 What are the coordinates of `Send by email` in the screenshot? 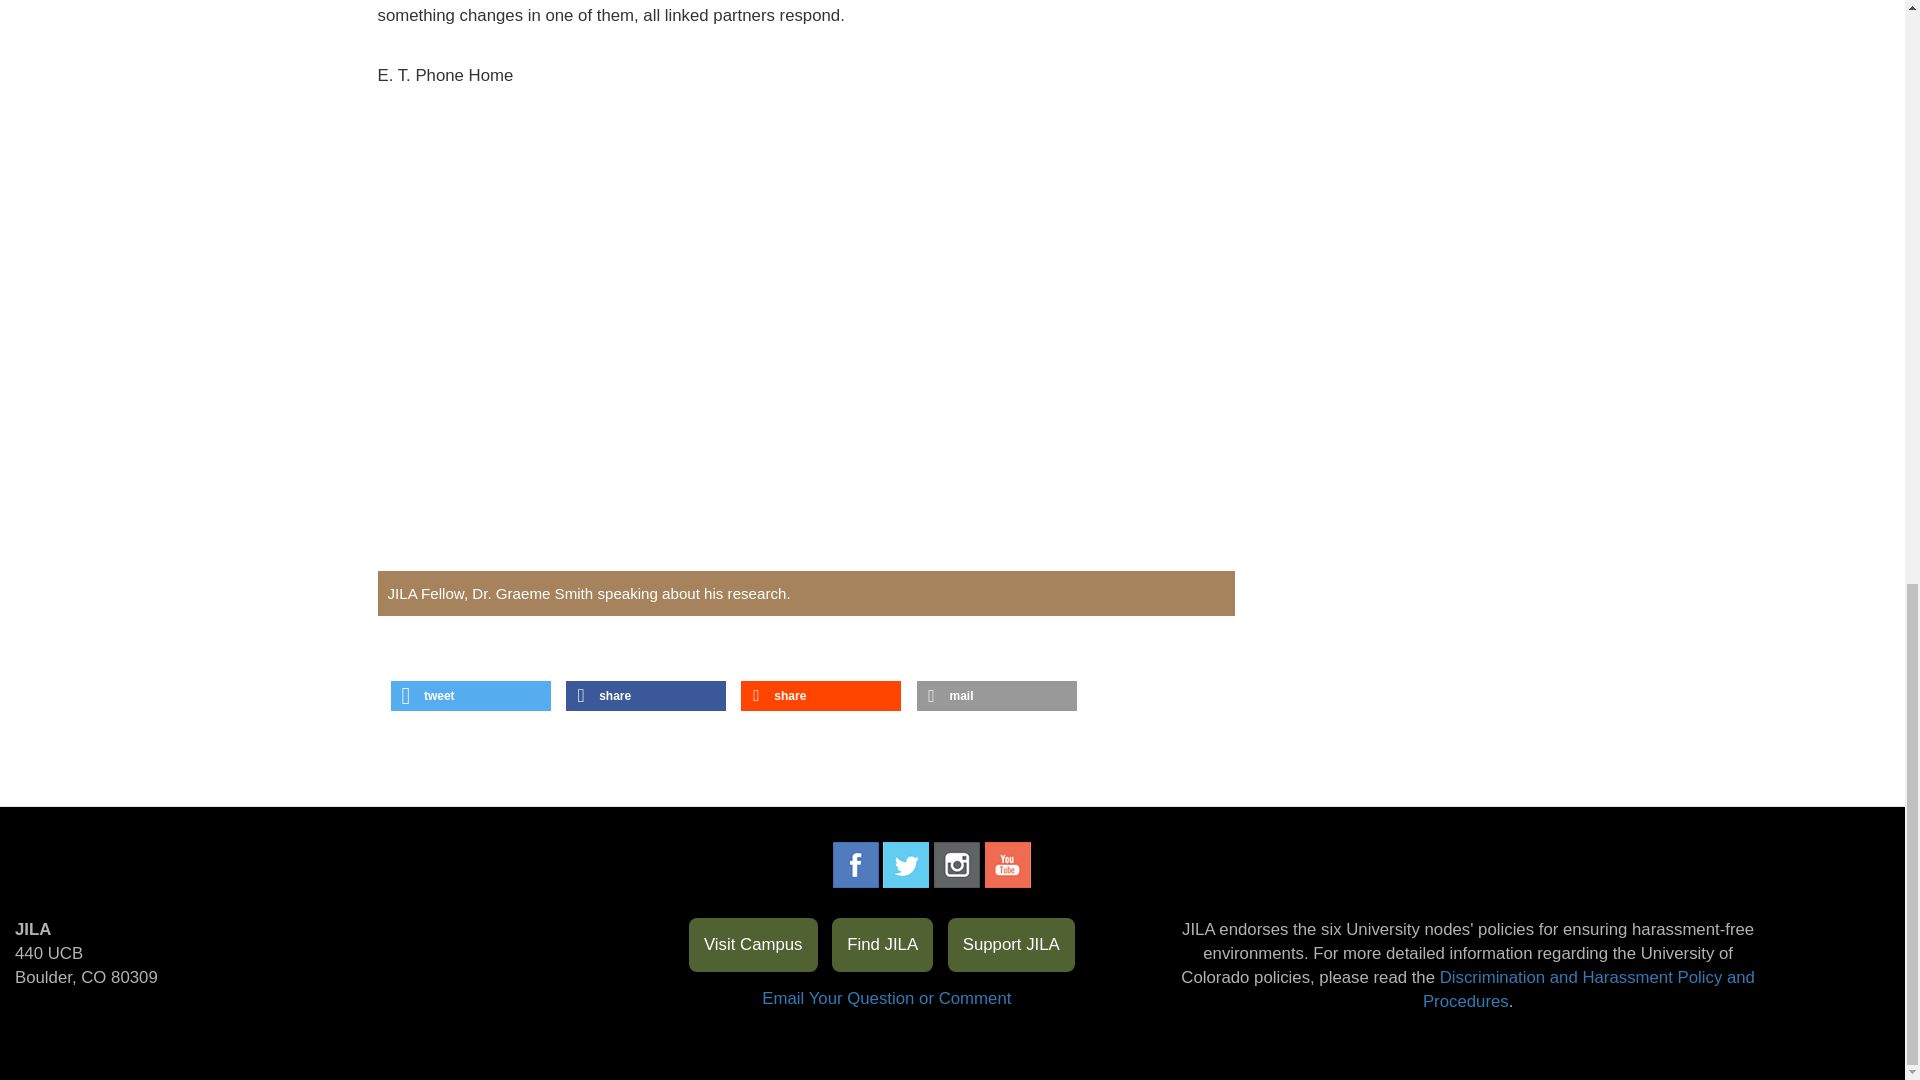 It's located at (995, 696).